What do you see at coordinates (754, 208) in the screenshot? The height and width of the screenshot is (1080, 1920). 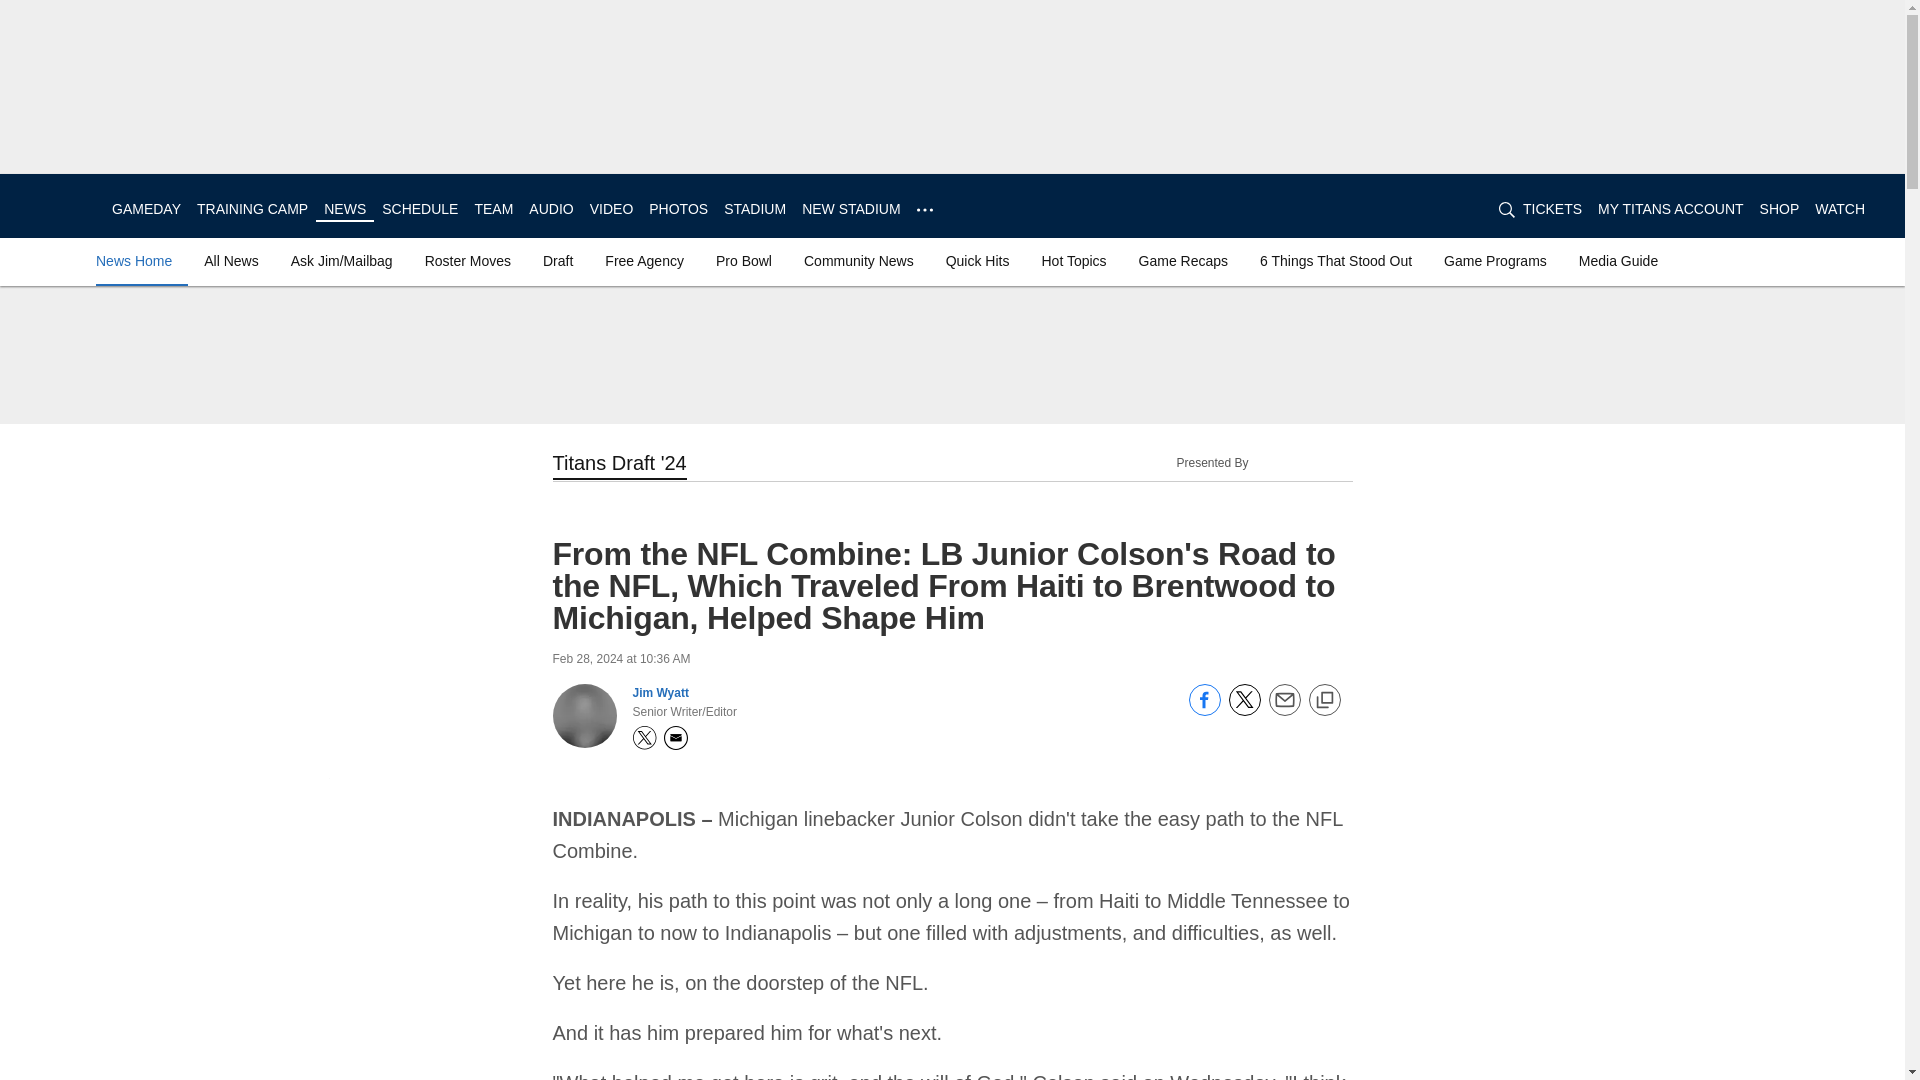 I see `STADIUM` at bounding box center [754, 208].